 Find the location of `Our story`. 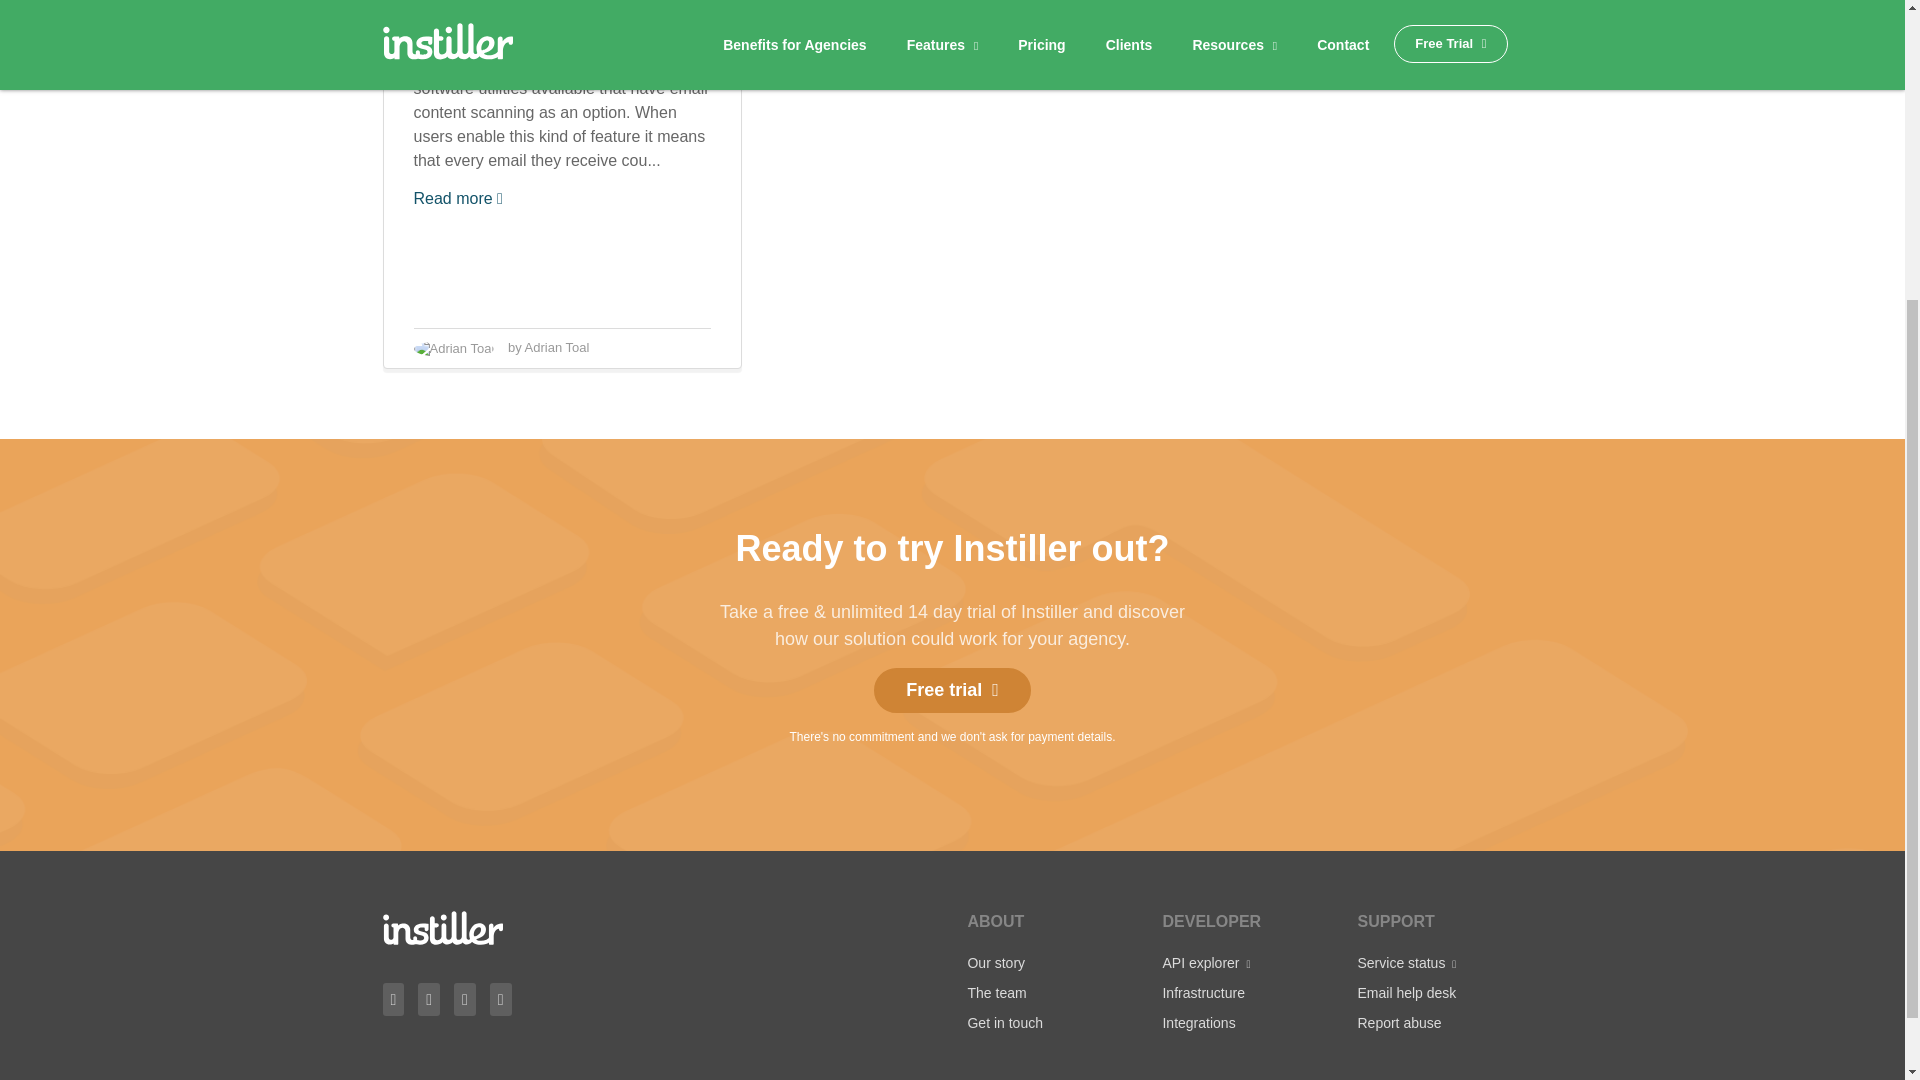

Our story is located at coordinates (996, 962).